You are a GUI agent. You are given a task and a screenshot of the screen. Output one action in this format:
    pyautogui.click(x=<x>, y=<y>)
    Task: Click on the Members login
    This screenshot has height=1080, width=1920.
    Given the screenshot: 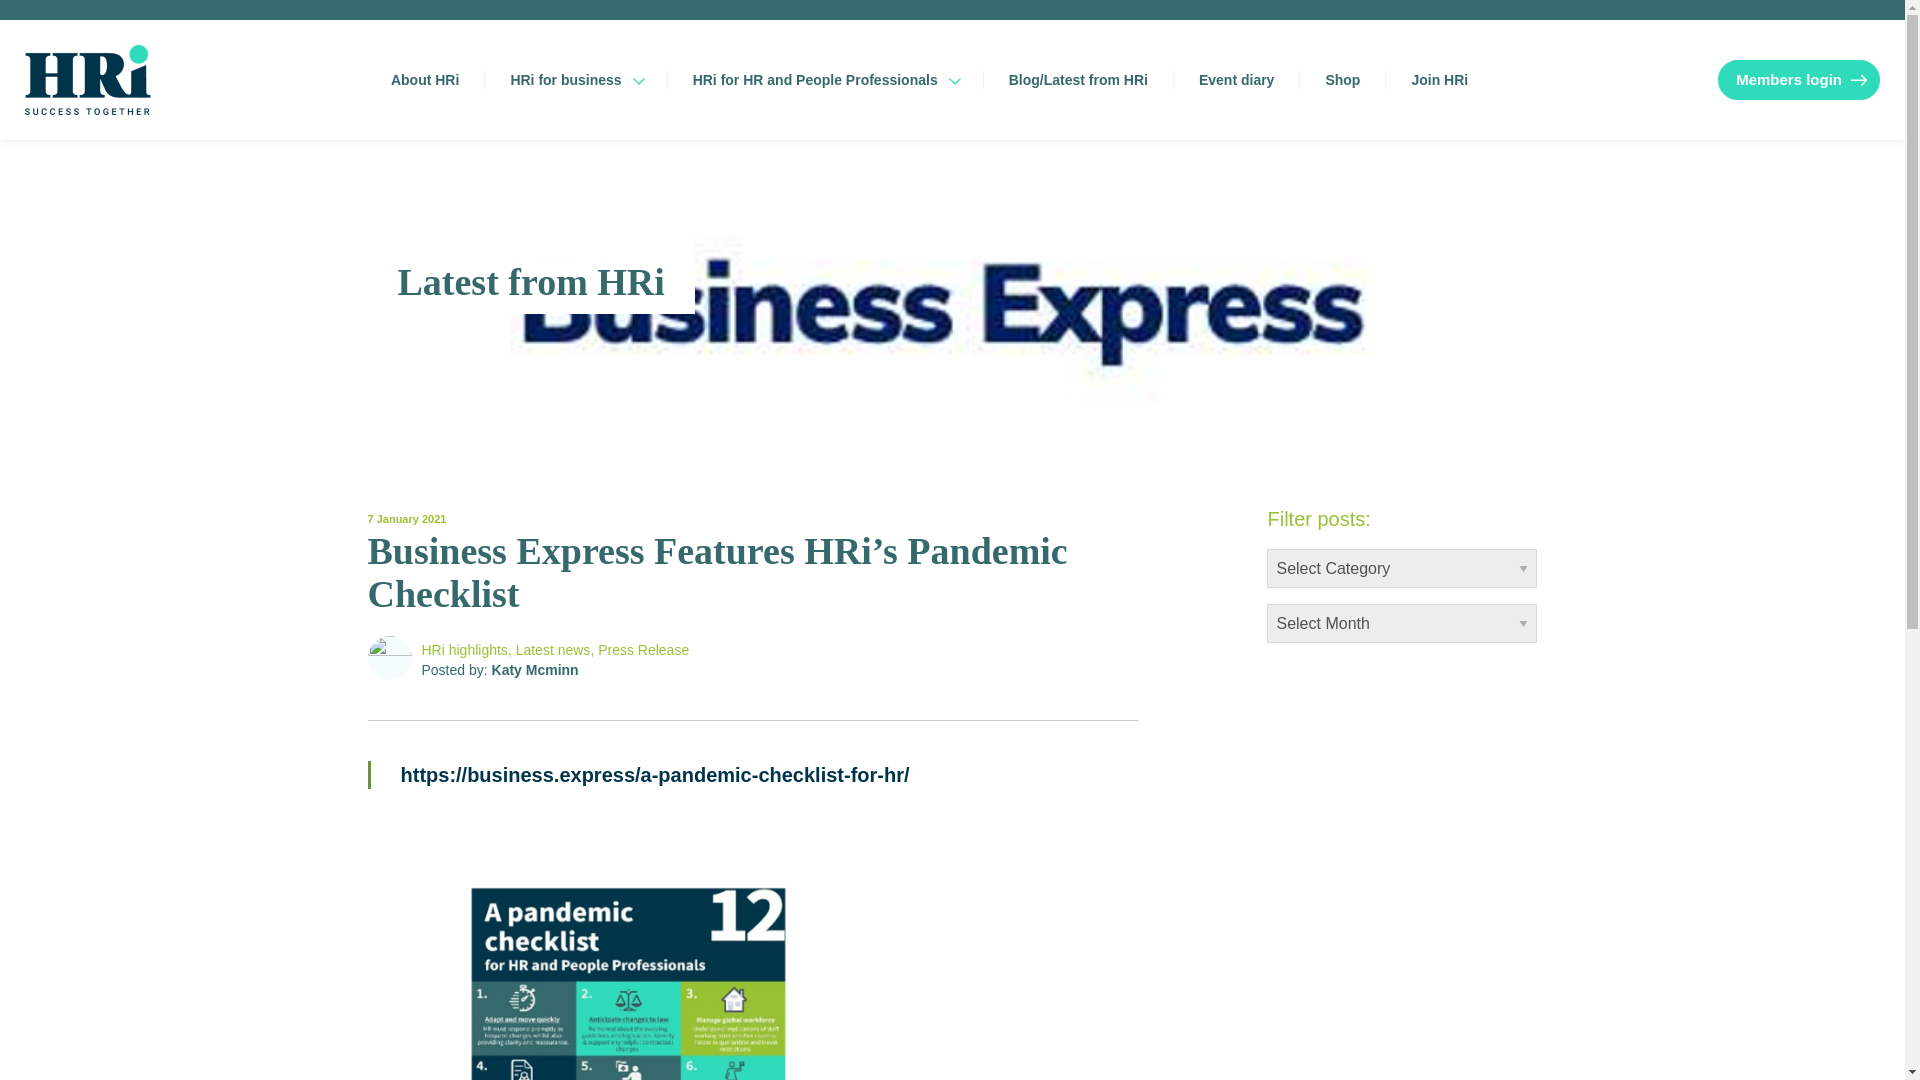 What is the action you would take?
    pyautogui.click(x=1798, y=80)
    